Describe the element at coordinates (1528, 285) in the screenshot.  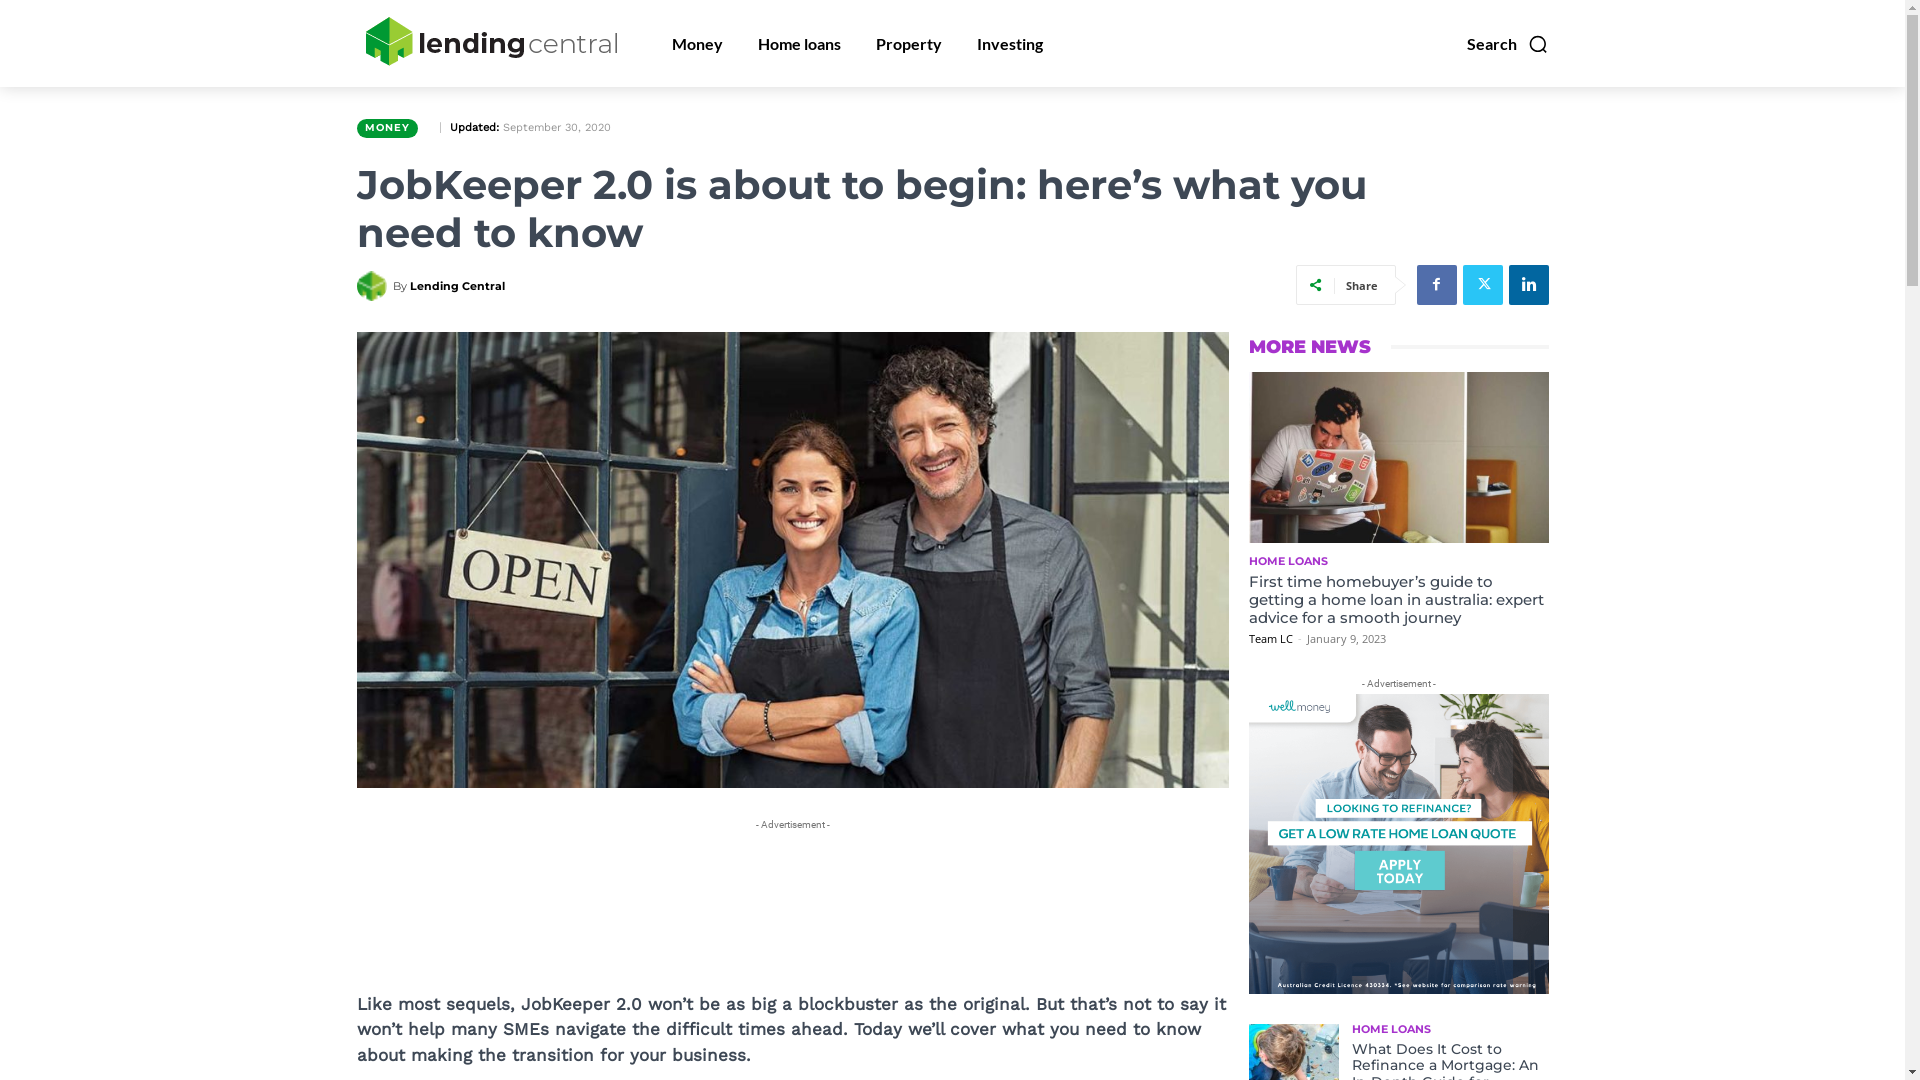
I see `Linkedin` at that location.